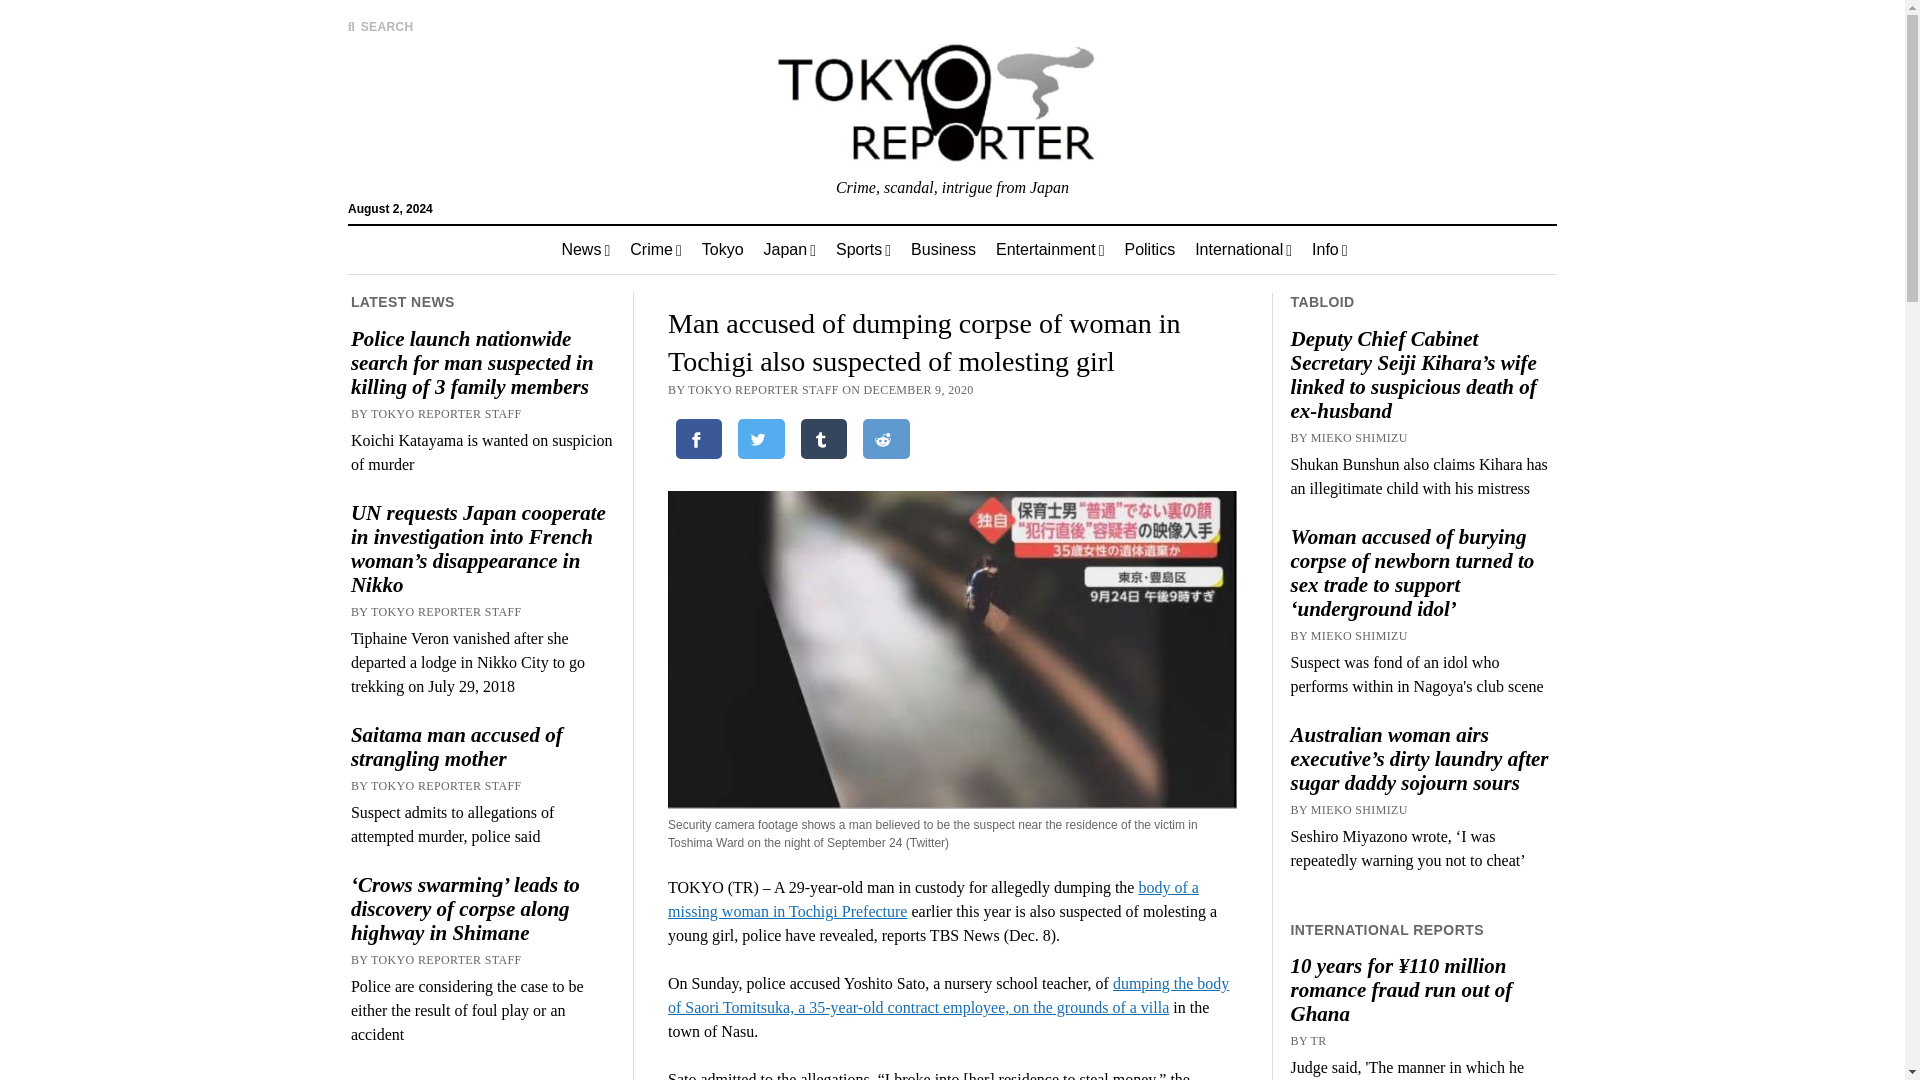 The width and height of the screenshot is (1920, 1080). What do you see at coordinates (656, 250) in the screenshot?
I see `Crime` at bounding box center [656, 250].